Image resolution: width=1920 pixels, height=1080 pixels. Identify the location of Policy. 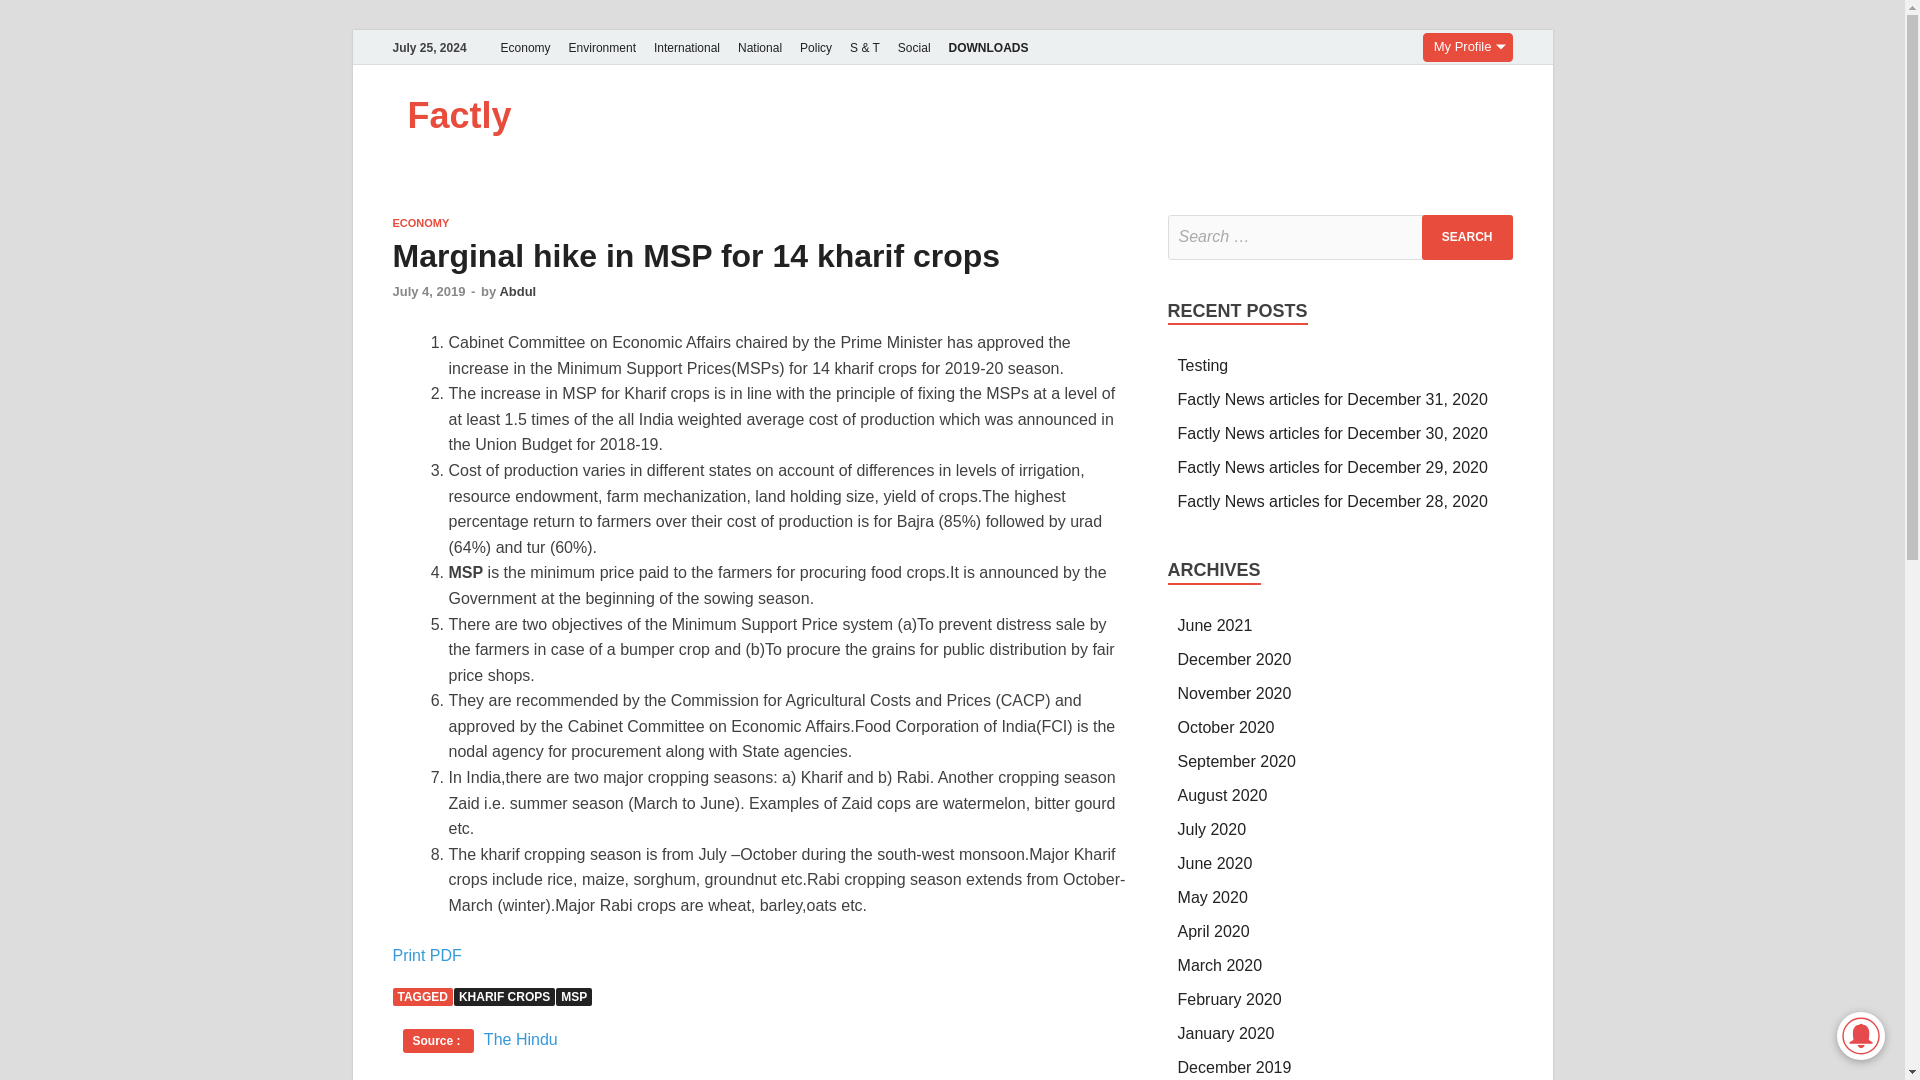
(816, 47).